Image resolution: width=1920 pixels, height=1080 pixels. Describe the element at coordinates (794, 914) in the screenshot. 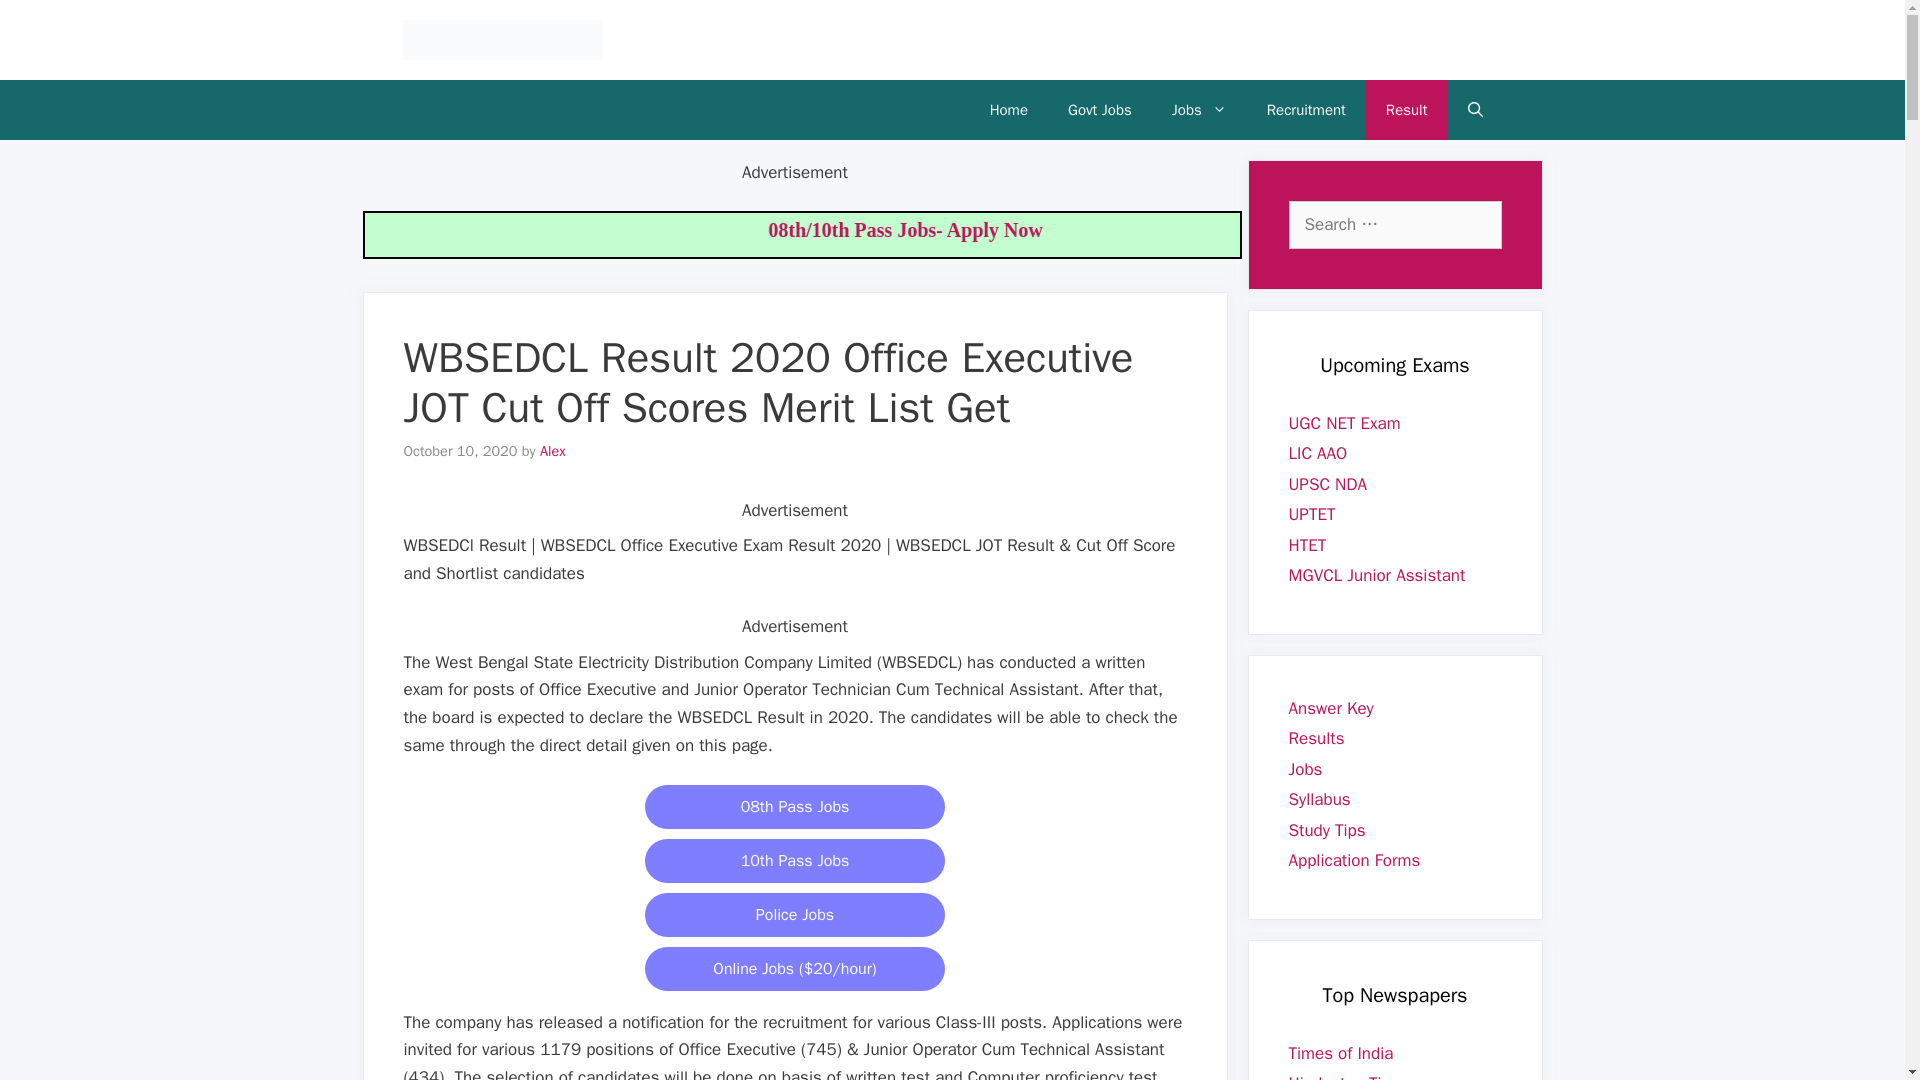

I see `Police Jobs` at that location.